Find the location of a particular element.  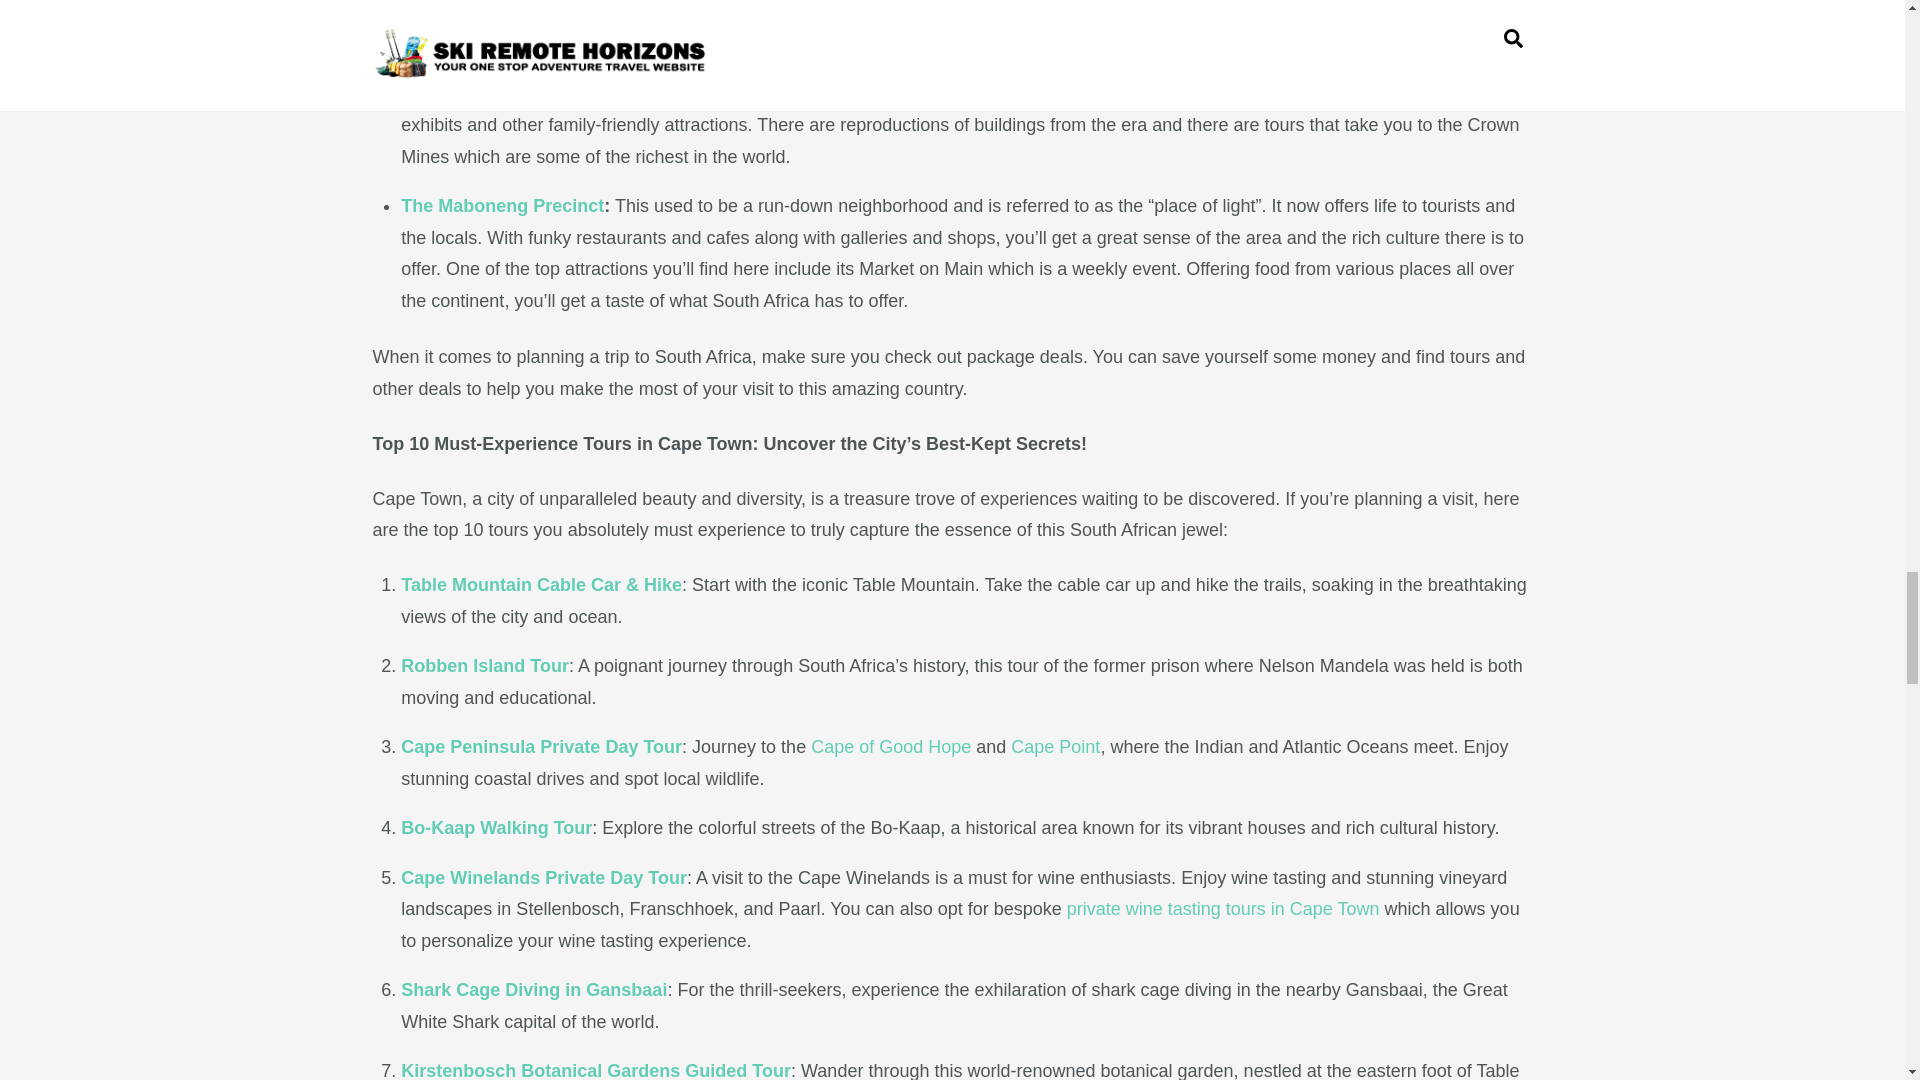

Cape Peninsula Private Day Tour is located at coordinates (541, 746).